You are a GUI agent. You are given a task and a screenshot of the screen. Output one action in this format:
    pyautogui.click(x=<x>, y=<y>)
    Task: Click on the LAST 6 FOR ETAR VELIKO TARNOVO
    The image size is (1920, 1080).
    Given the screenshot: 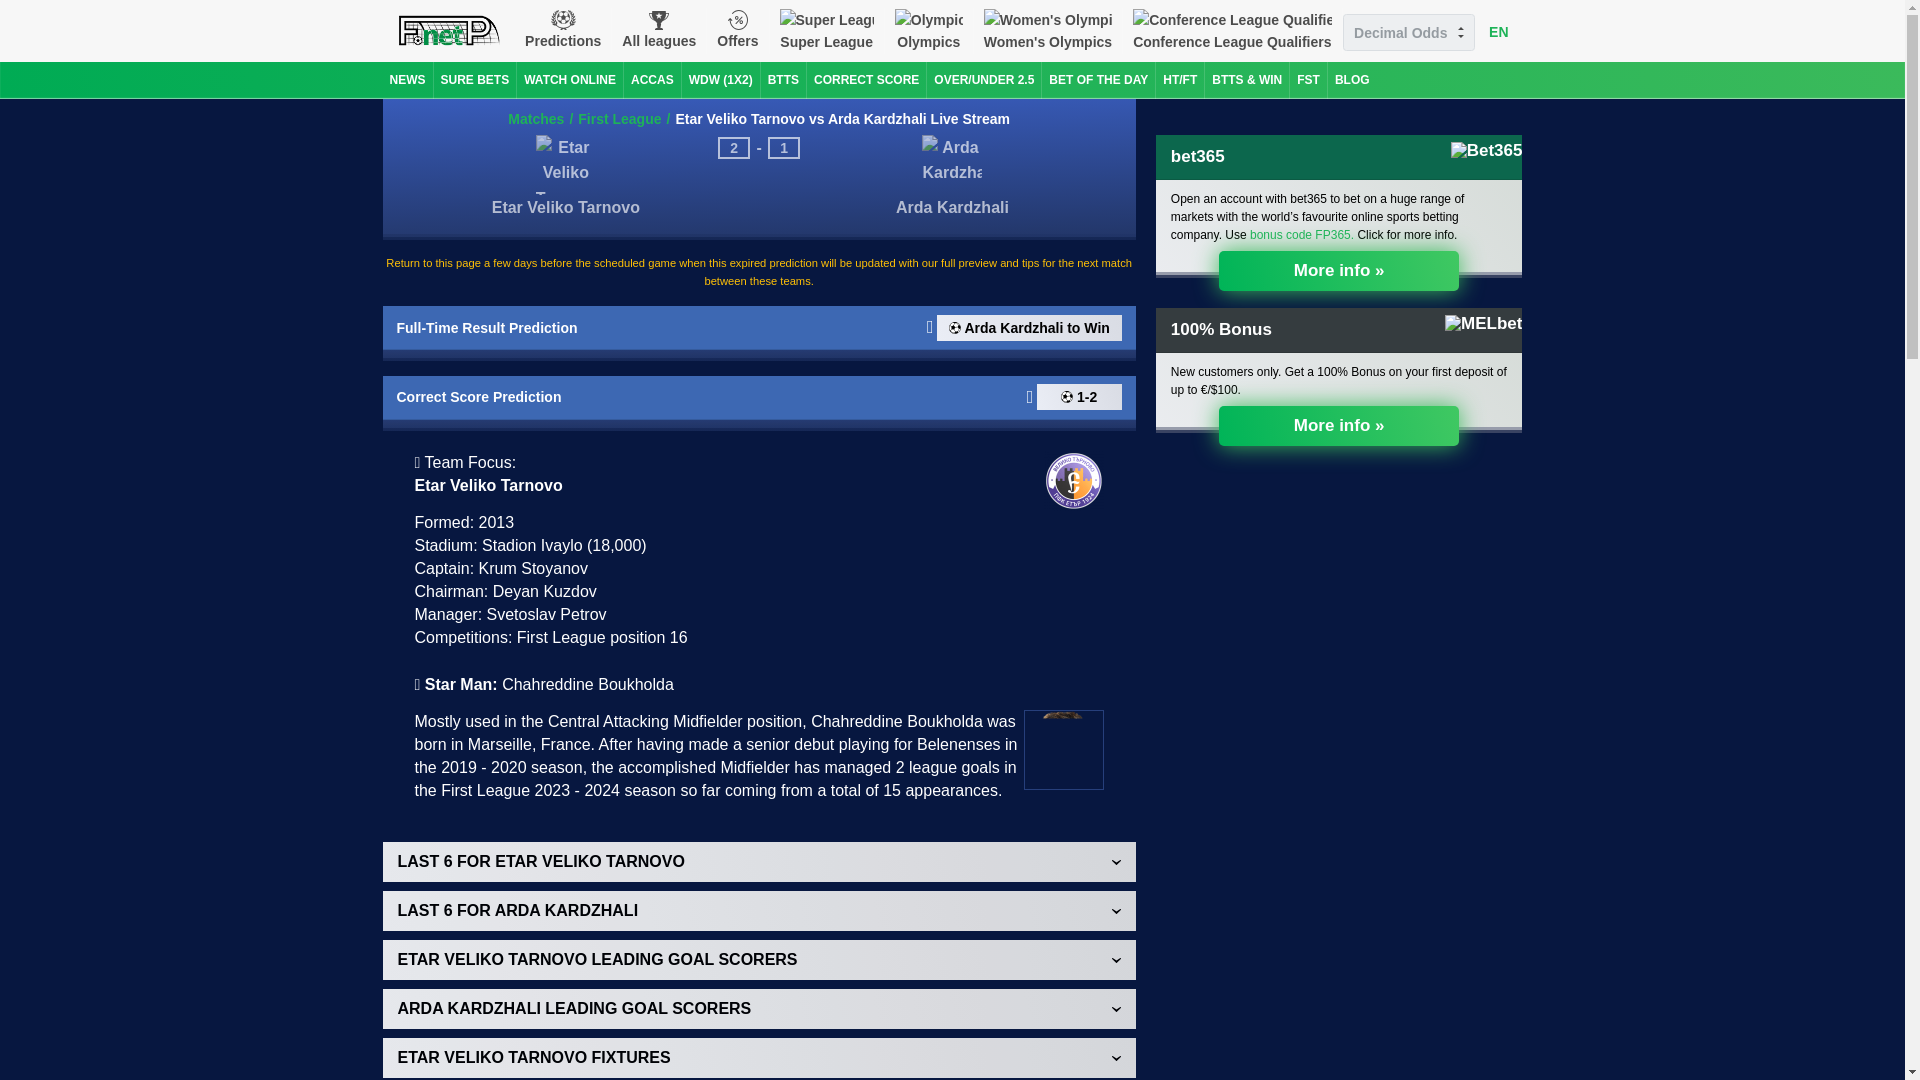 What is the action you would take?
    pyautogui.click(x=758, y=862)
    